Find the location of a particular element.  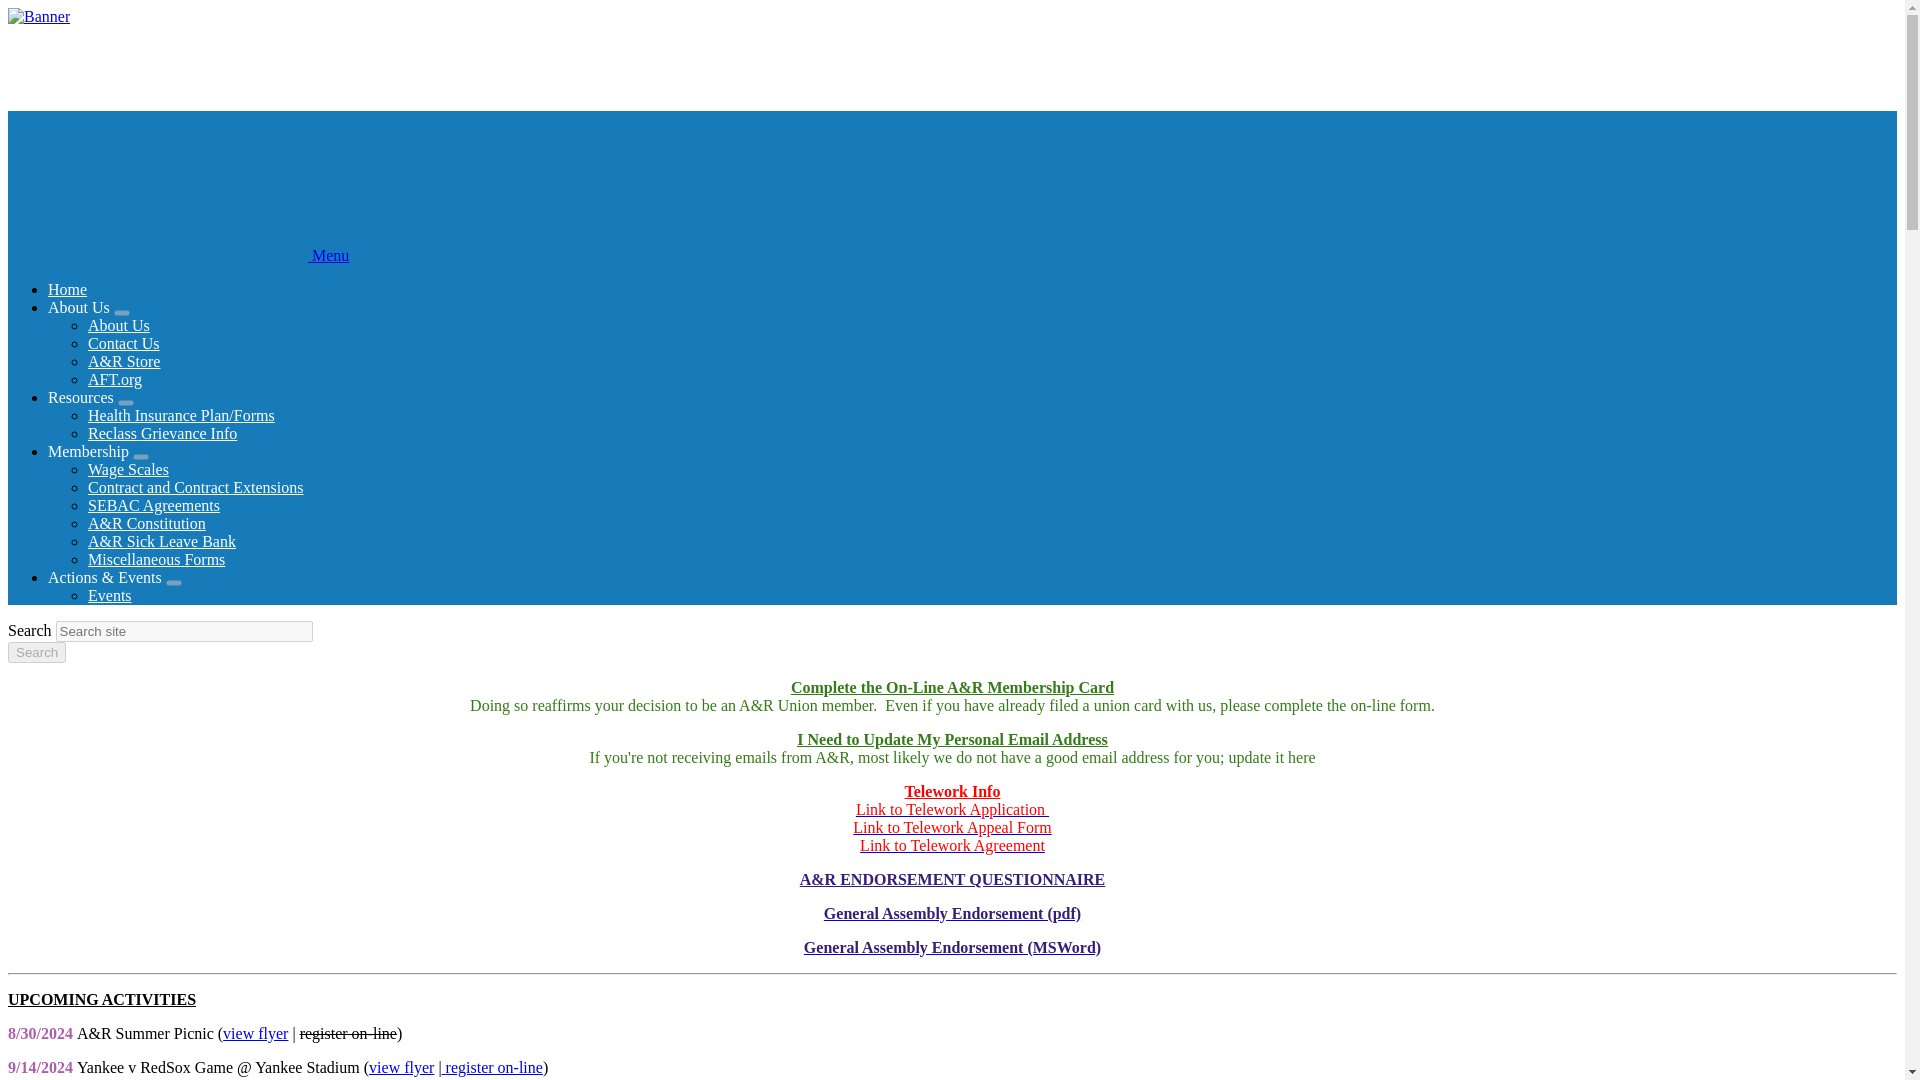

Search is located at coordinates (36, 652).